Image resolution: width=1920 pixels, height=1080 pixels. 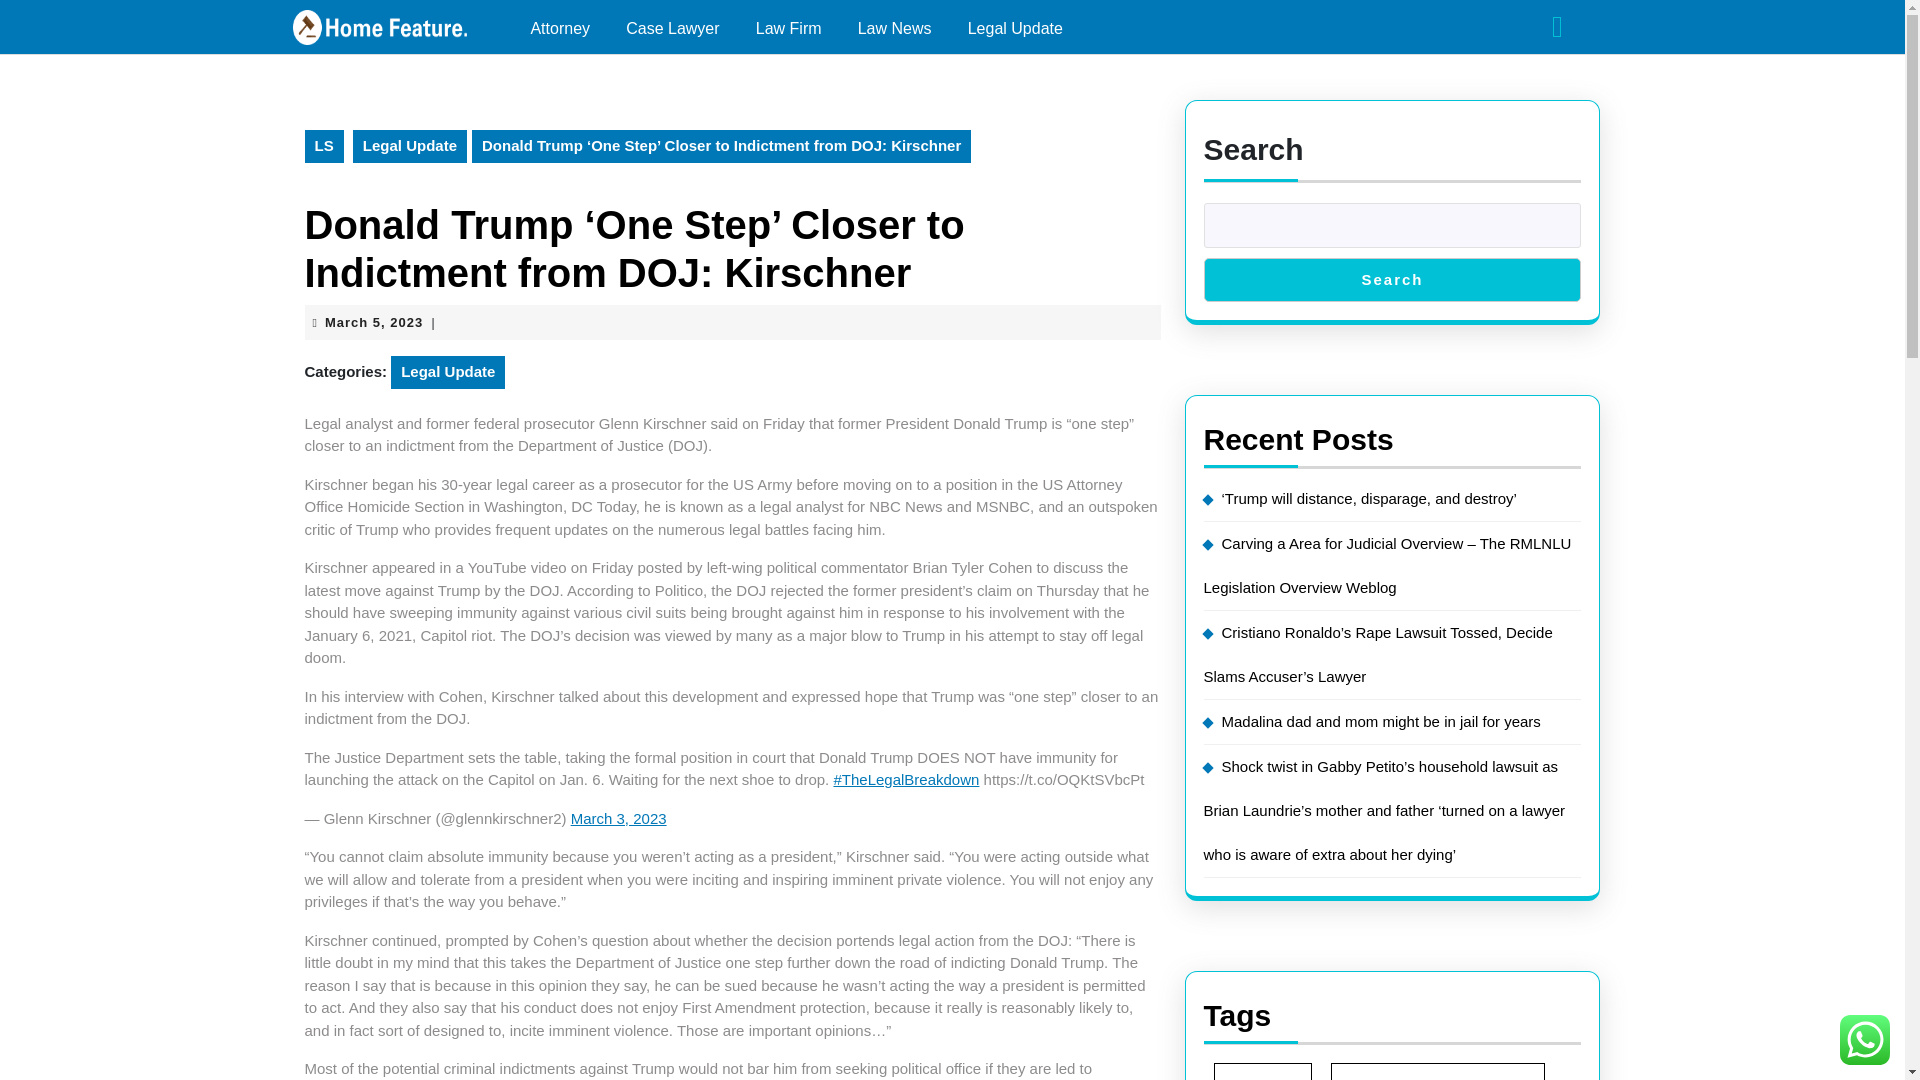 What do you see at coordinates (1392, 280) in the screenshot?
I see `best website to find a lawyer` at bounding box center [1392, 280].